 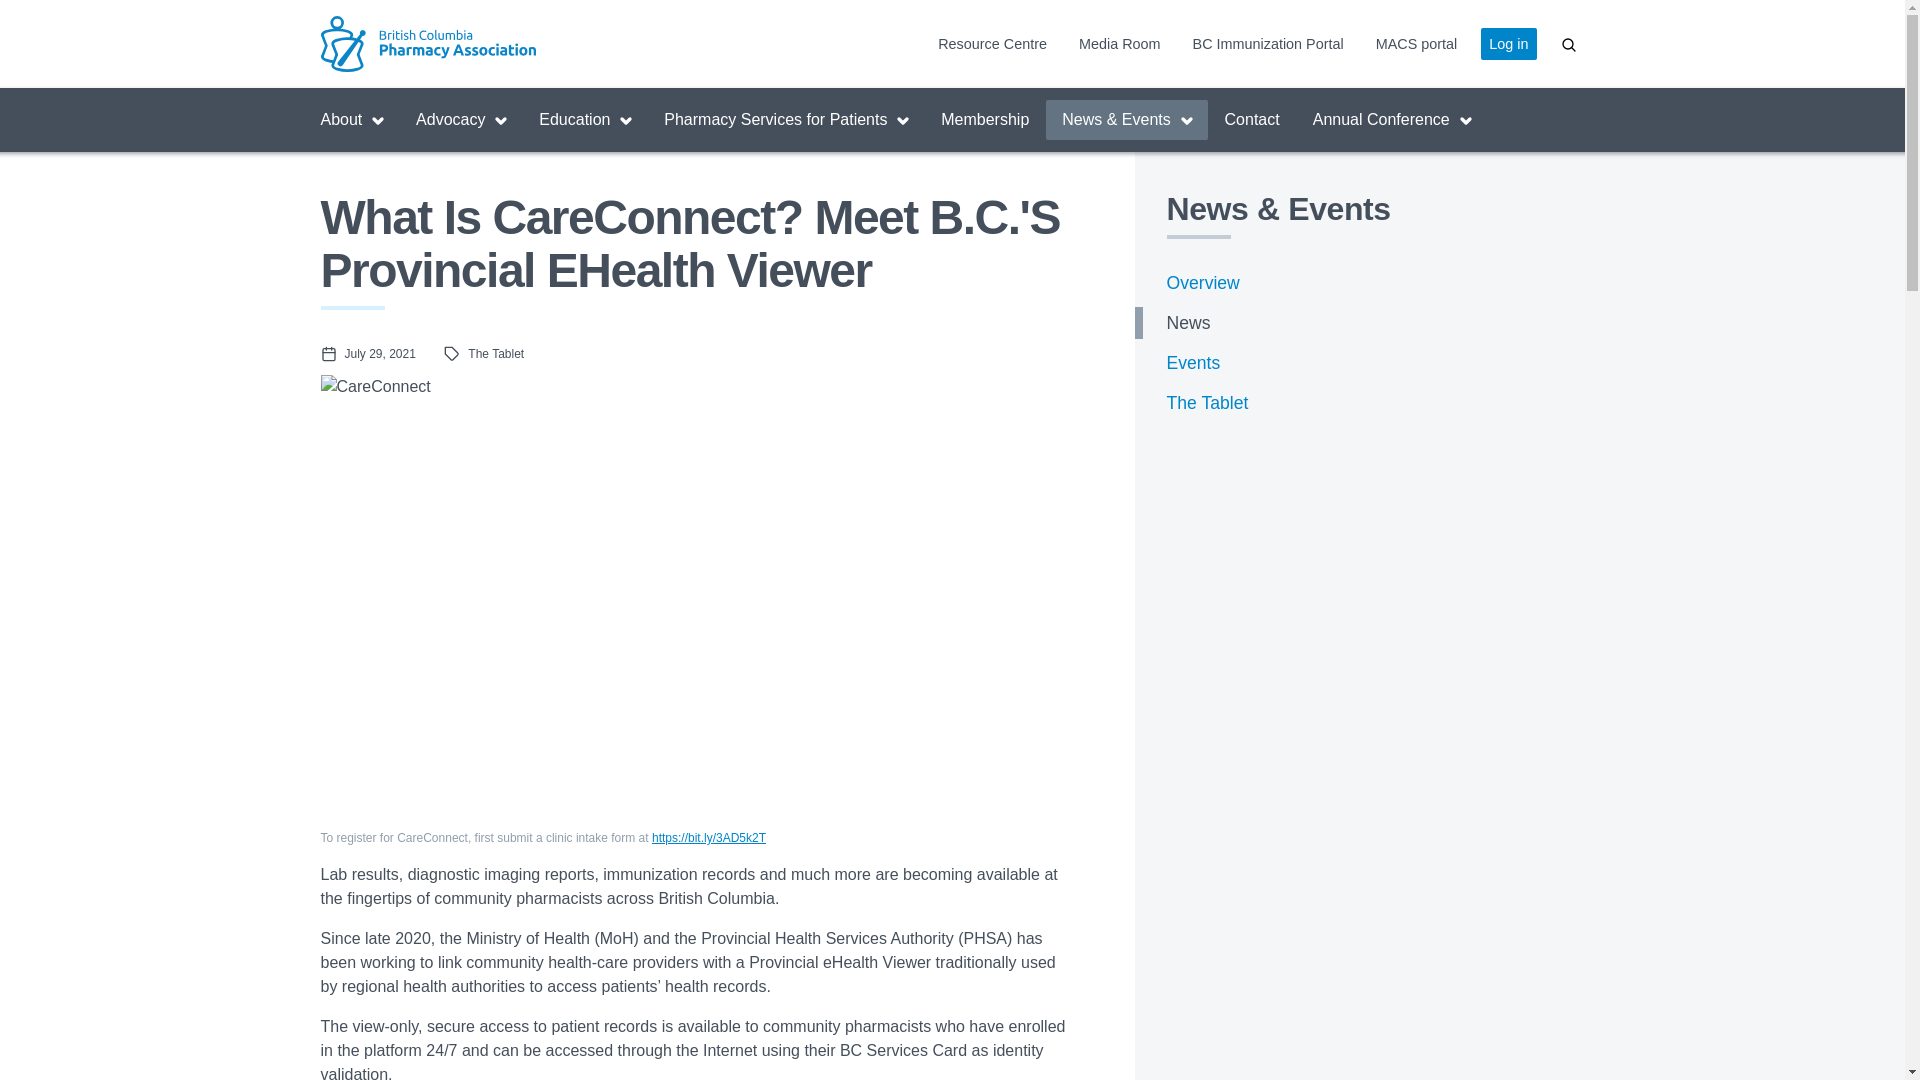 What do you see at coordinates (585, 120) in the screenshot?
I see `Education` at bounding box center [585, 120].